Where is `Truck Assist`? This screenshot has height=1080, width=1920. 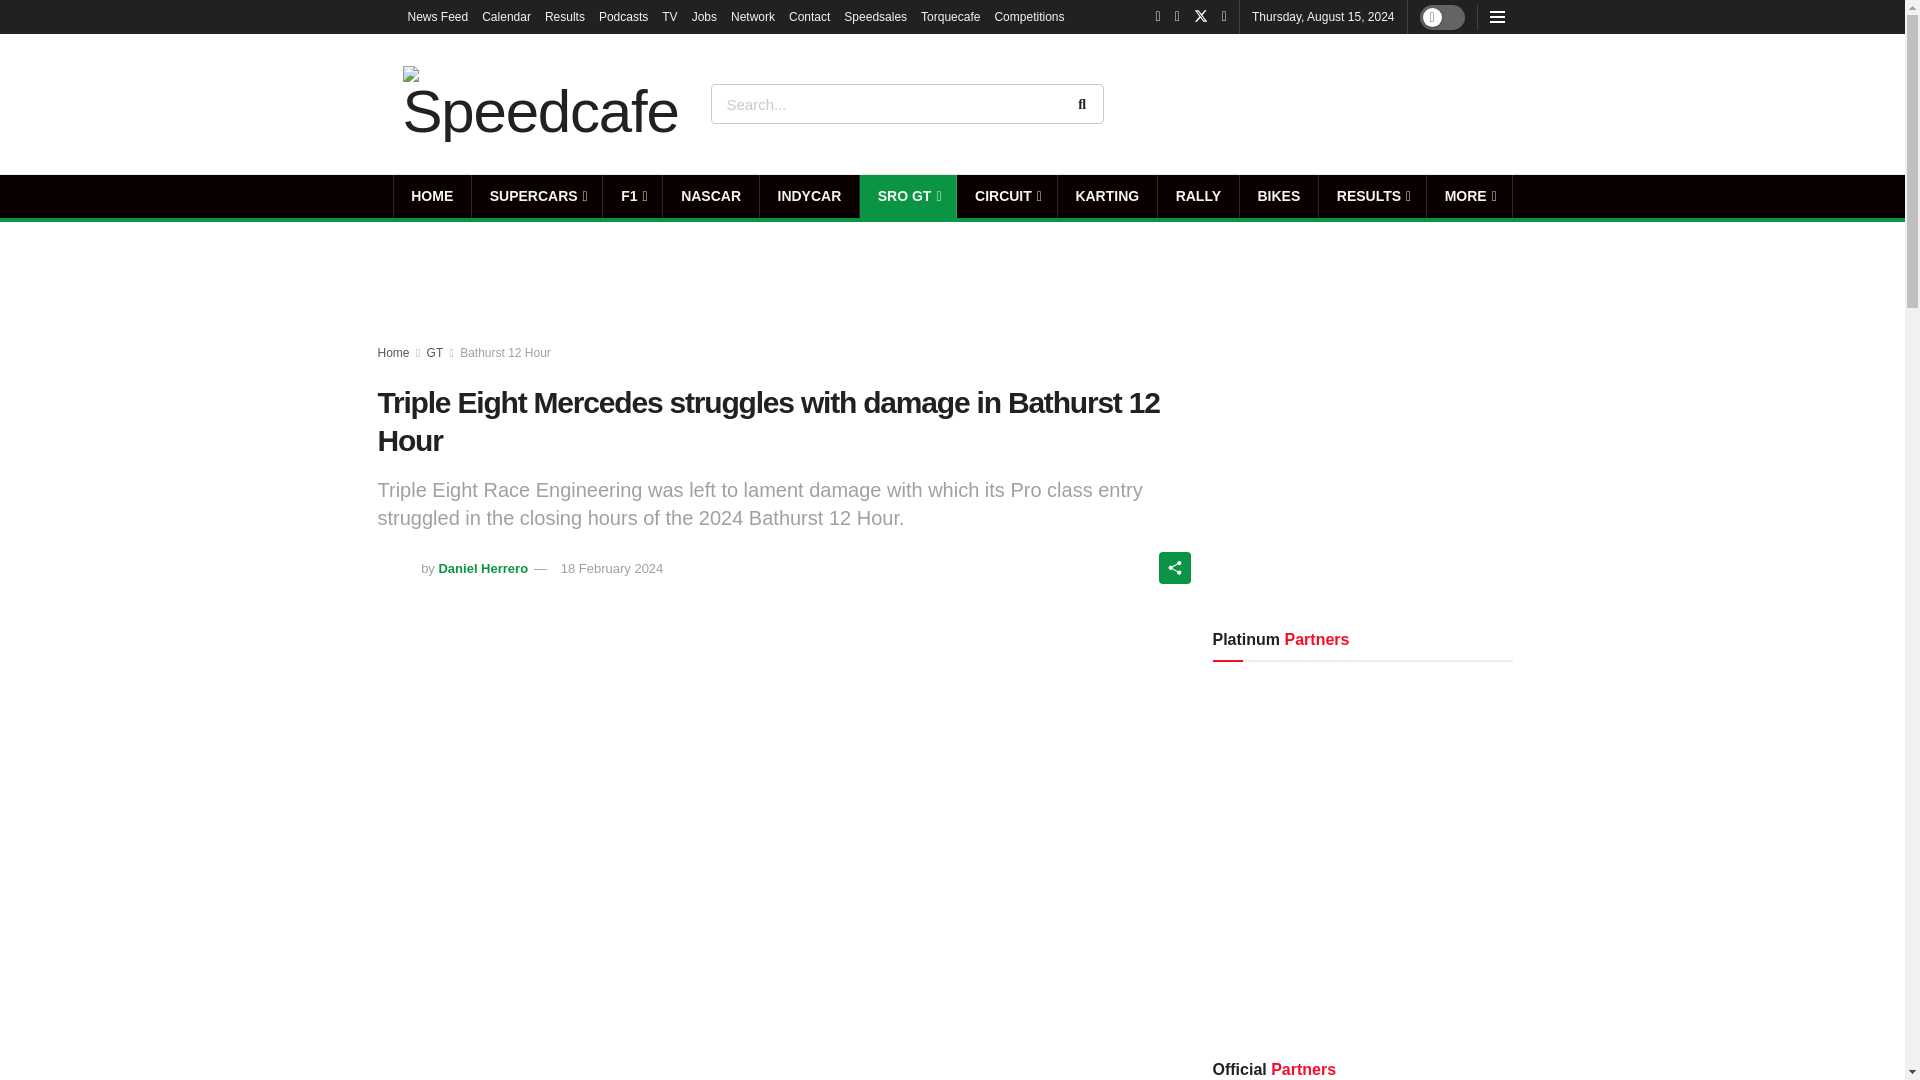
Truck Assist is located at coordinates (1447, 103).